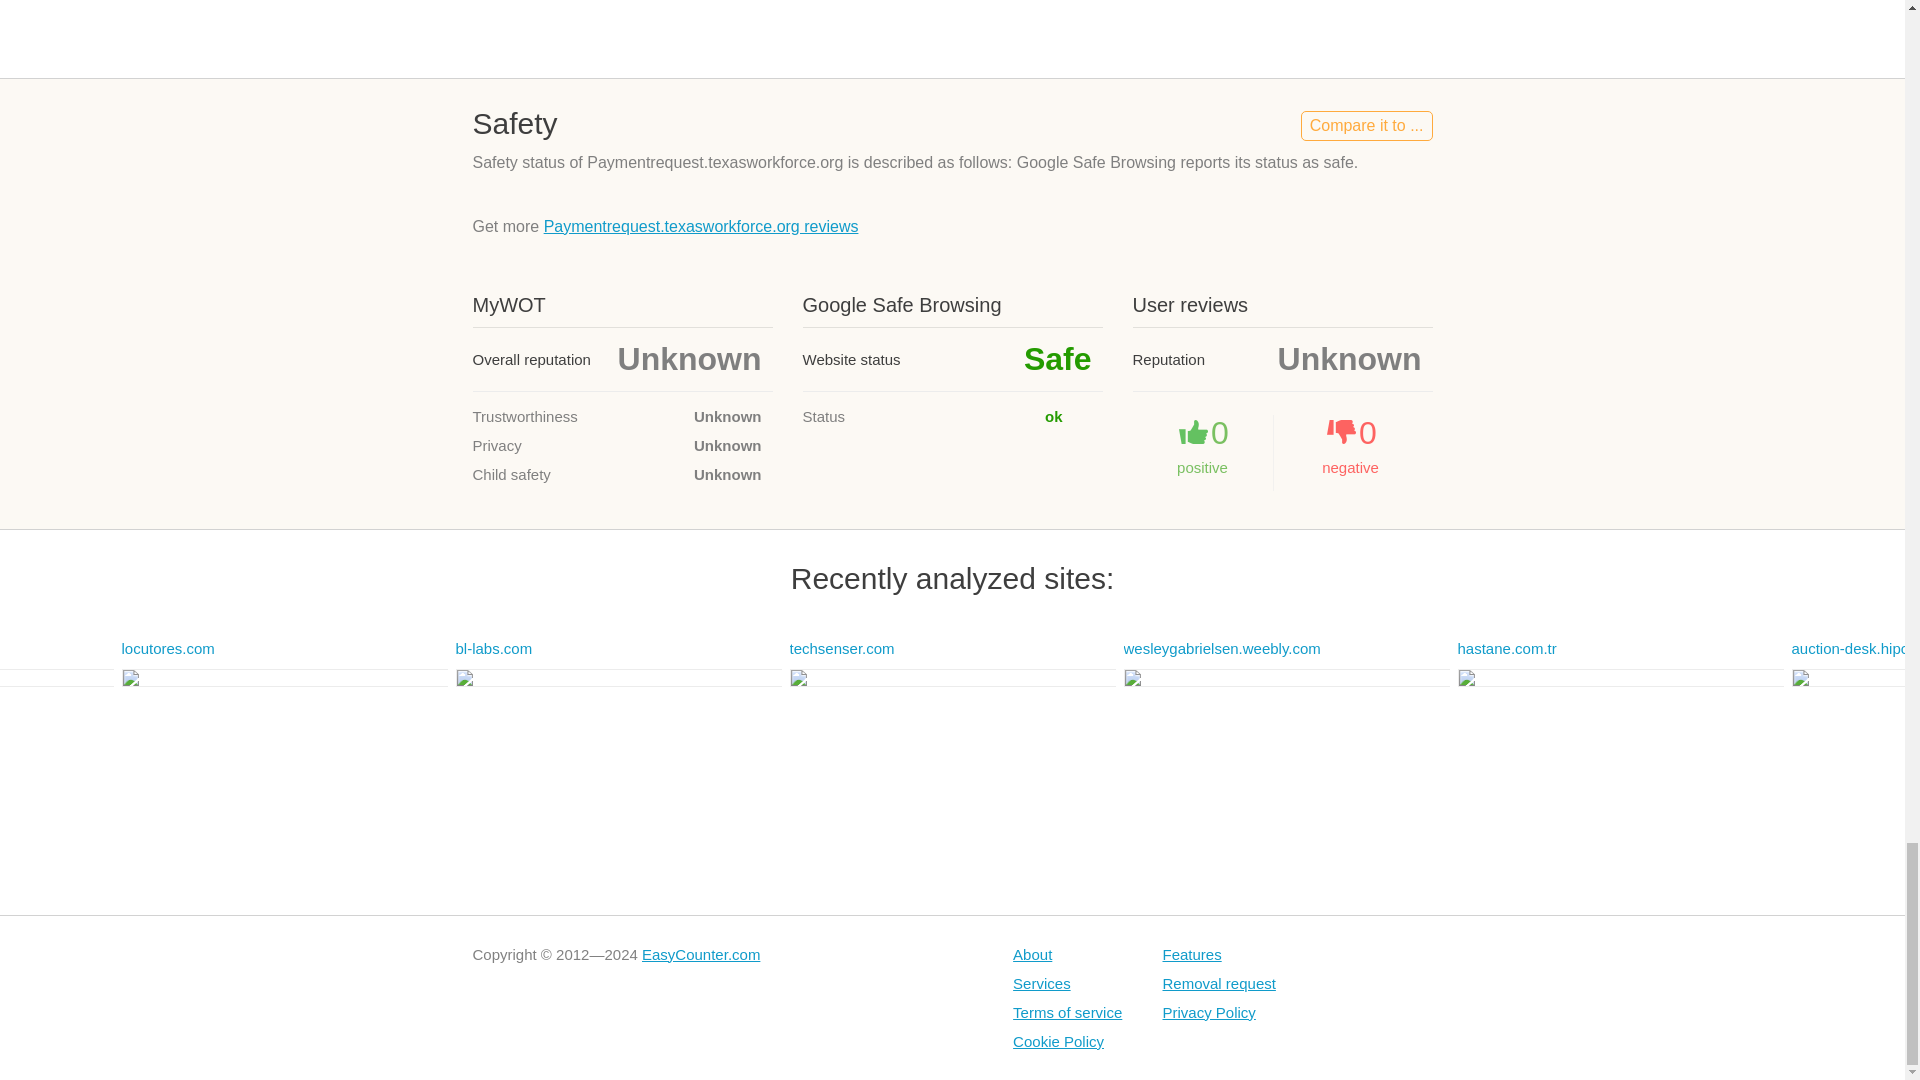  I want to click on wesleygabrielsen.weebly.com, so click(1222, 648).